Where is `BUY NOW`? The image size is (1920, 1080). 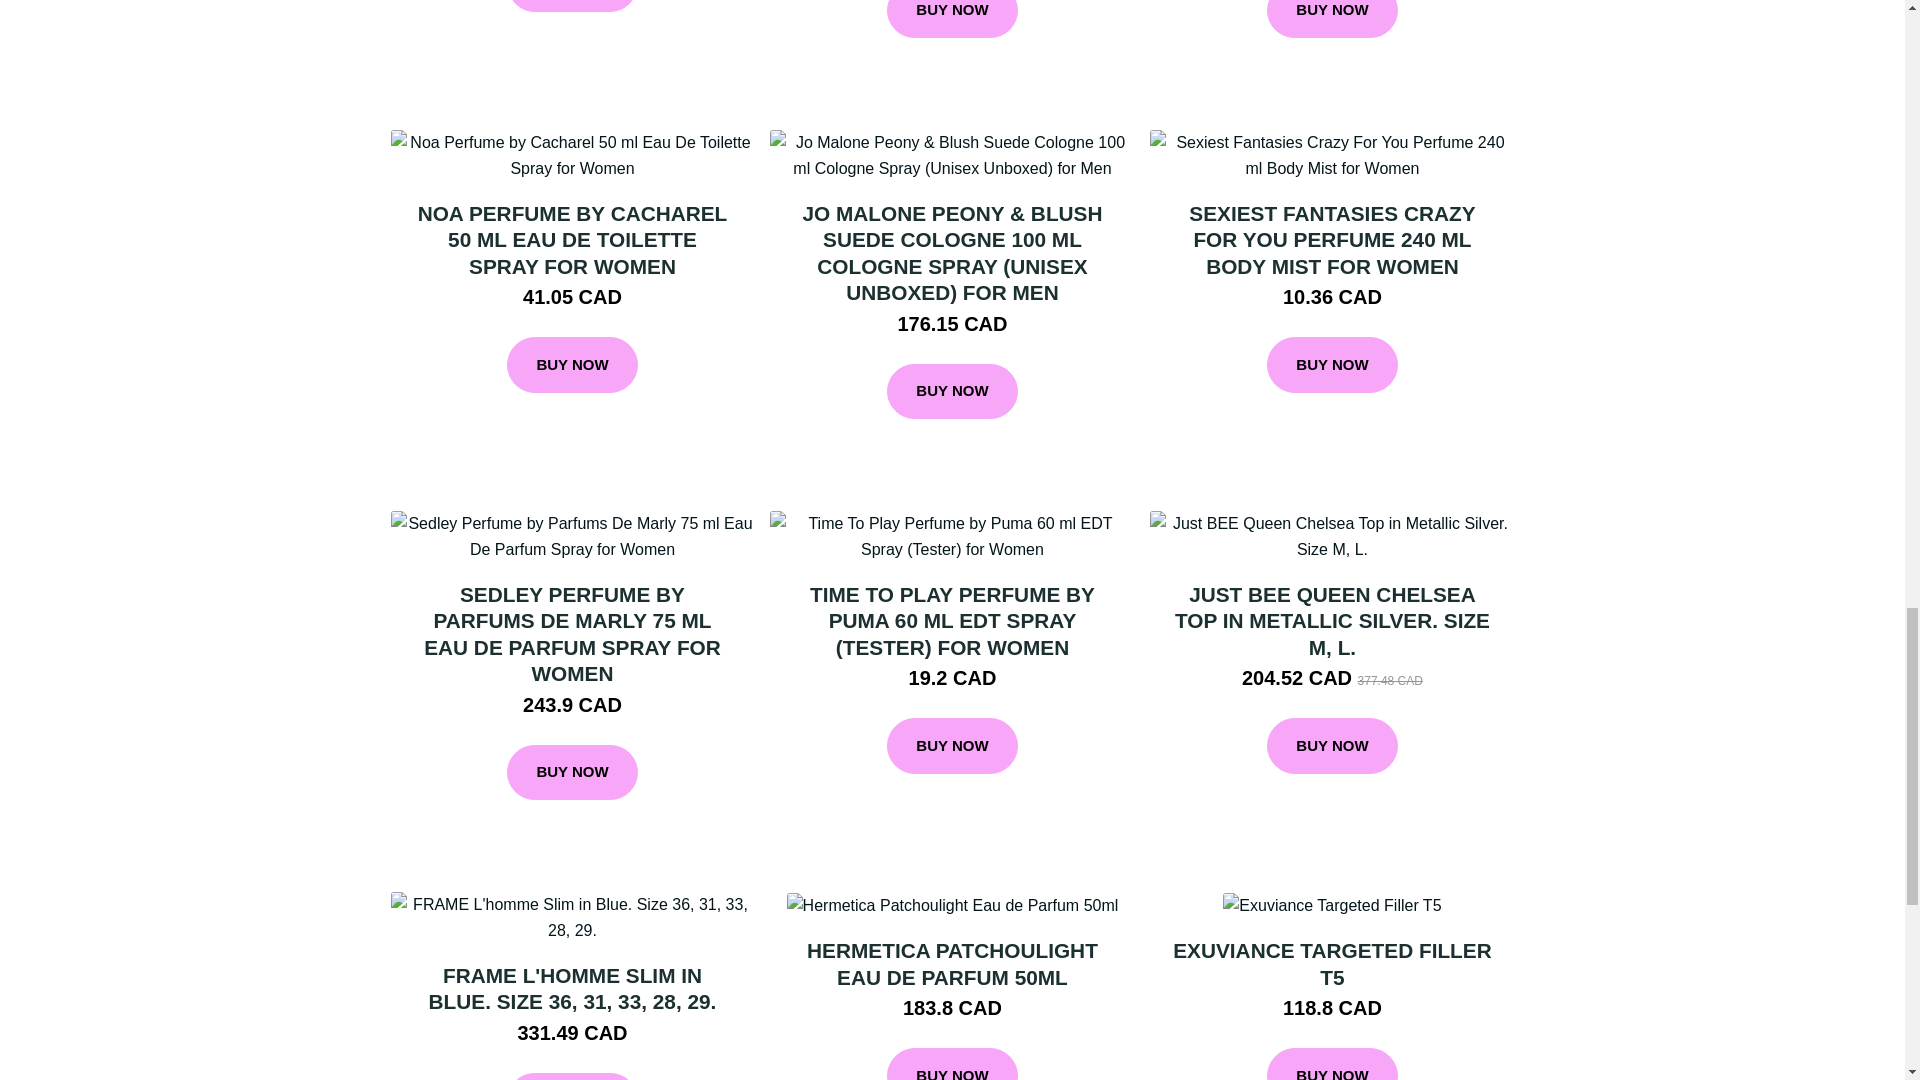 BUY NOW is located at coordinates (572, 364).